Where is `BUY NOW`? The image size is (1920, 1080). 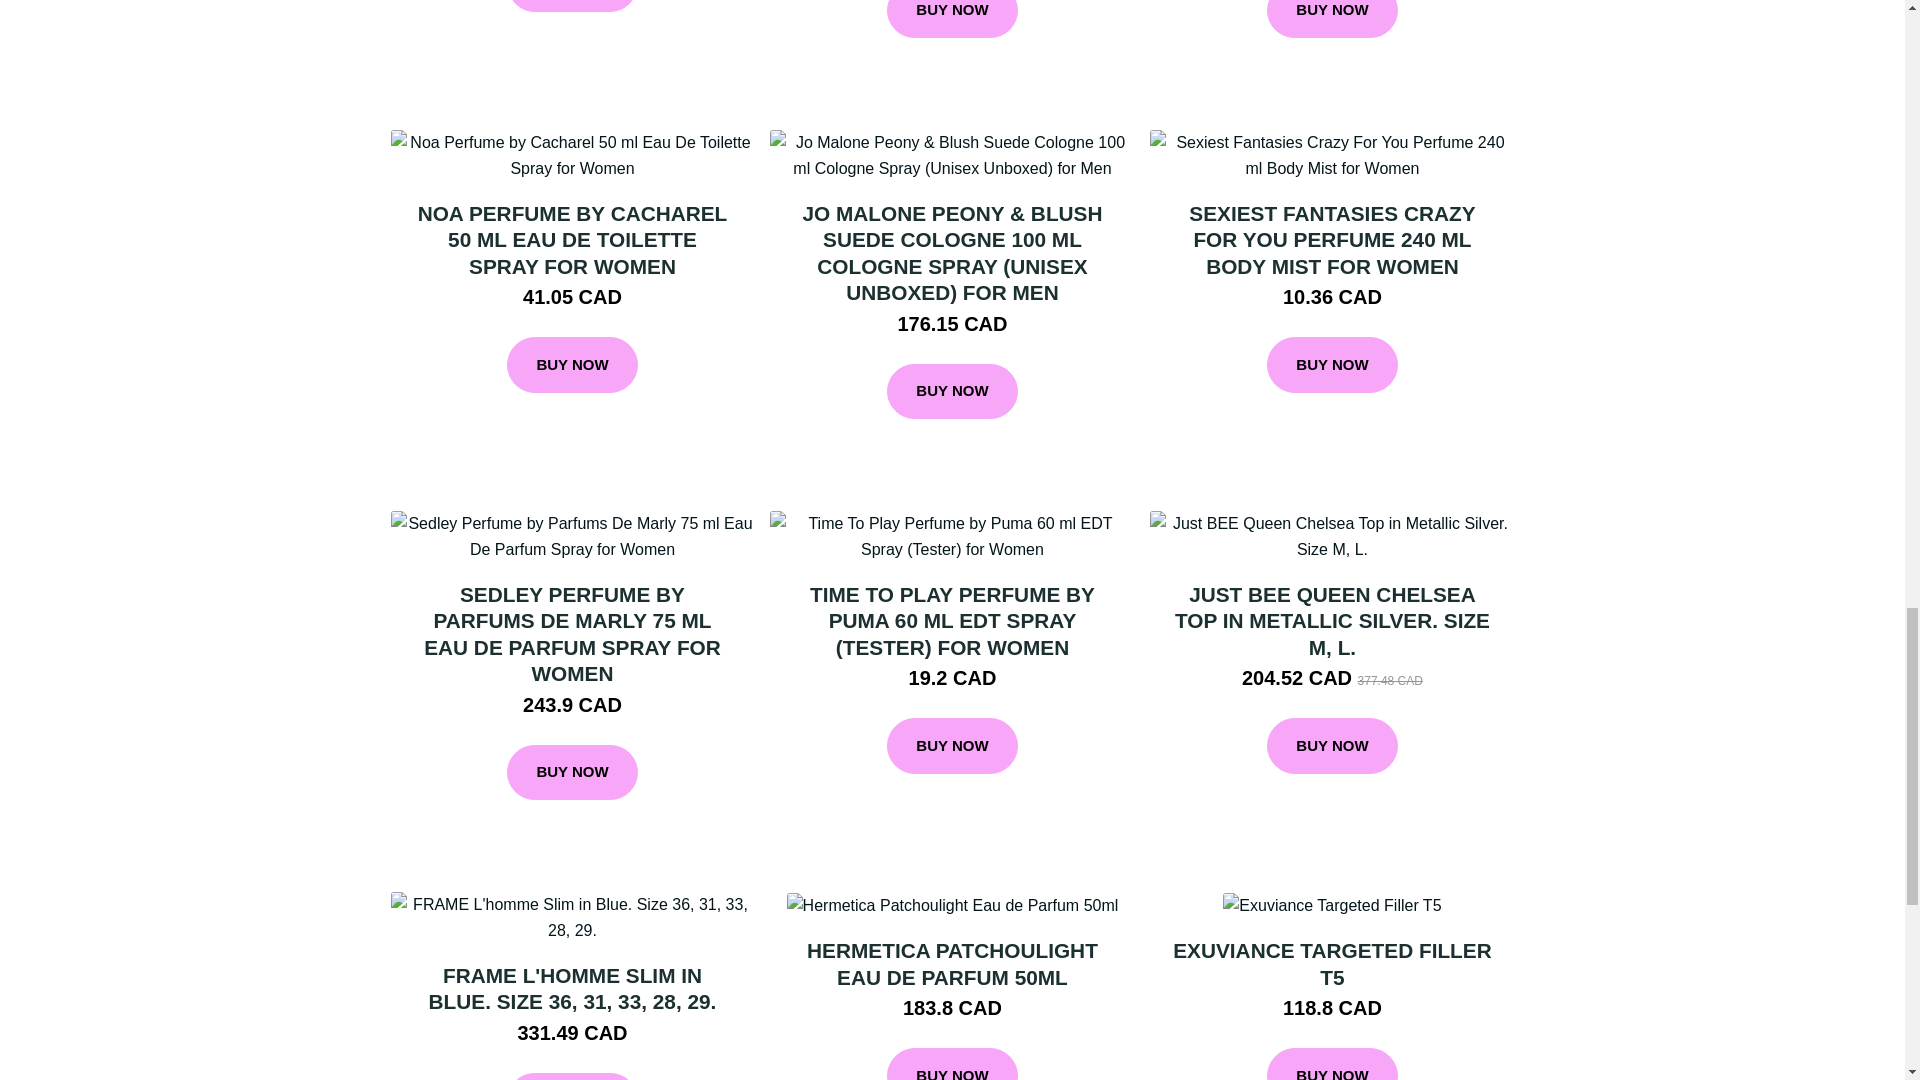 BUY NOW is located at coordinates (572, 364).